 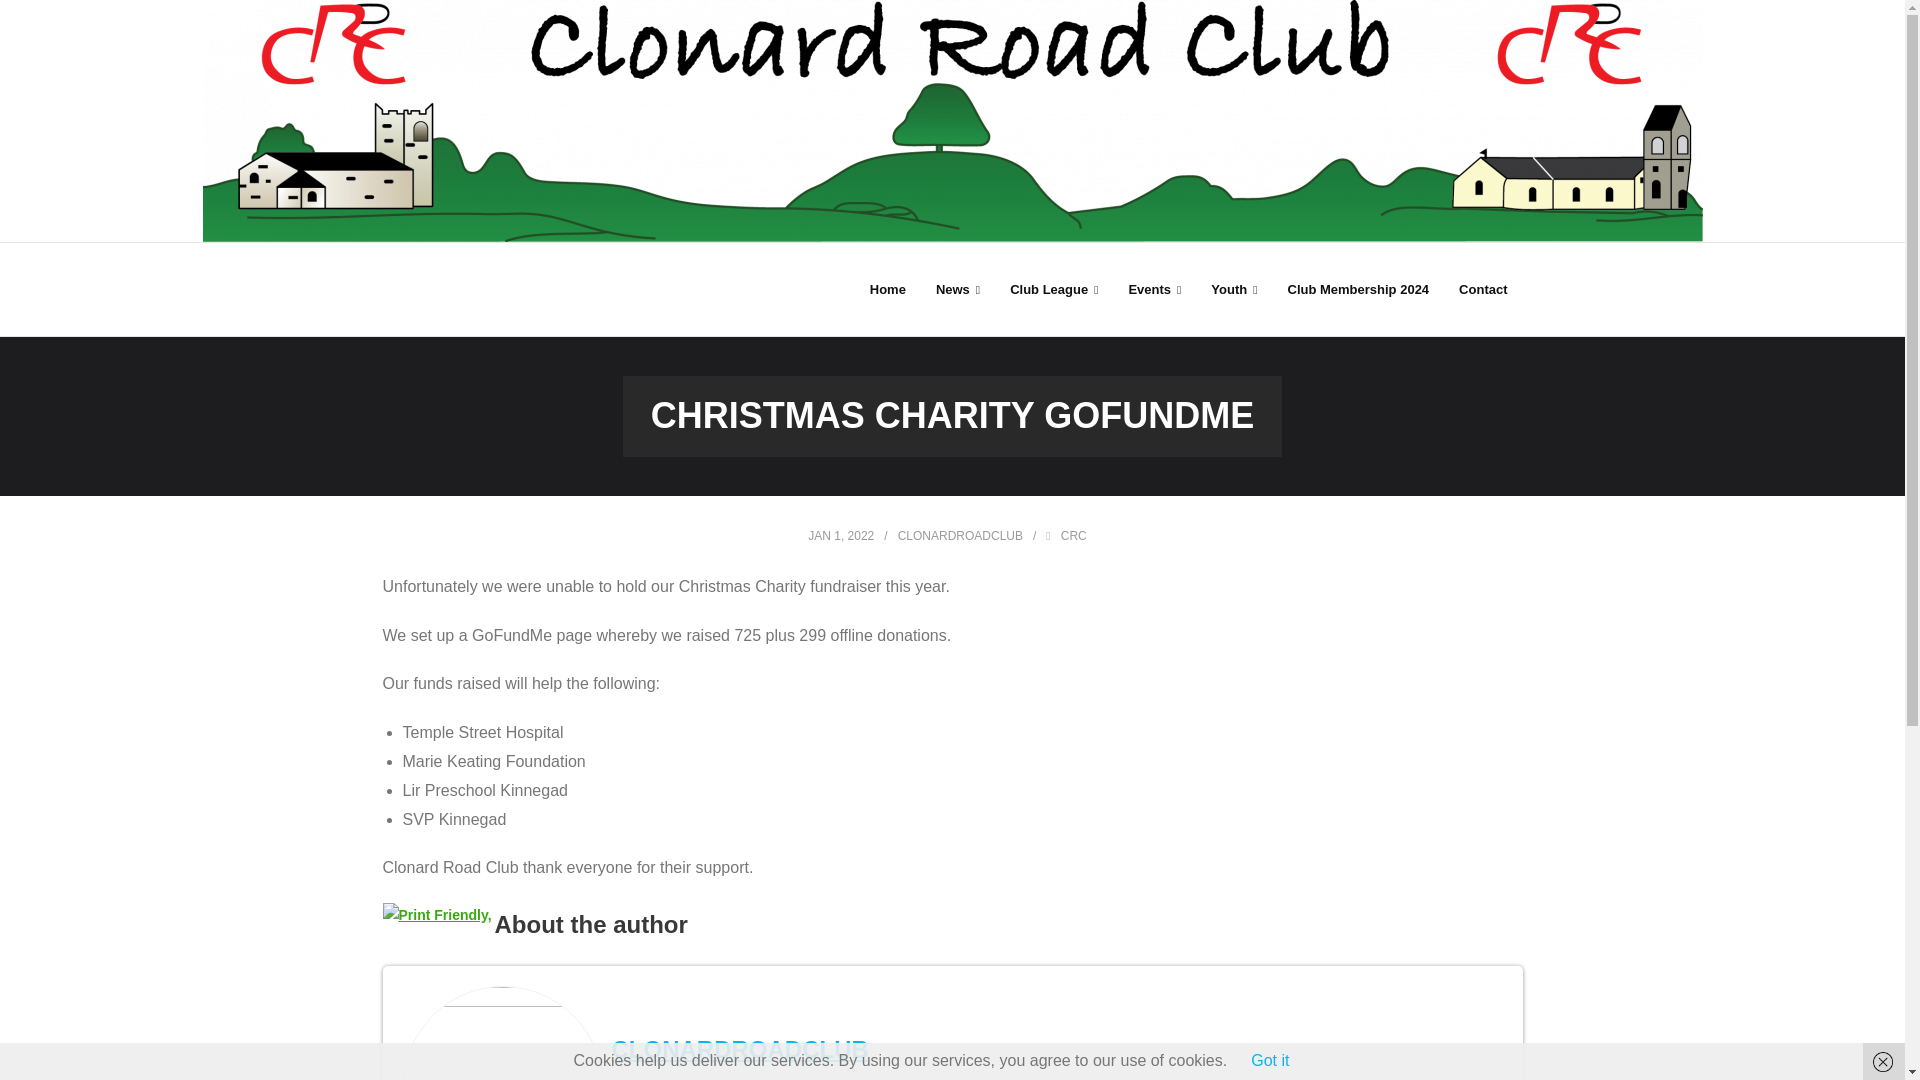 I want to click on Posts by clonardroadclub, so click(x=740, y=1048).